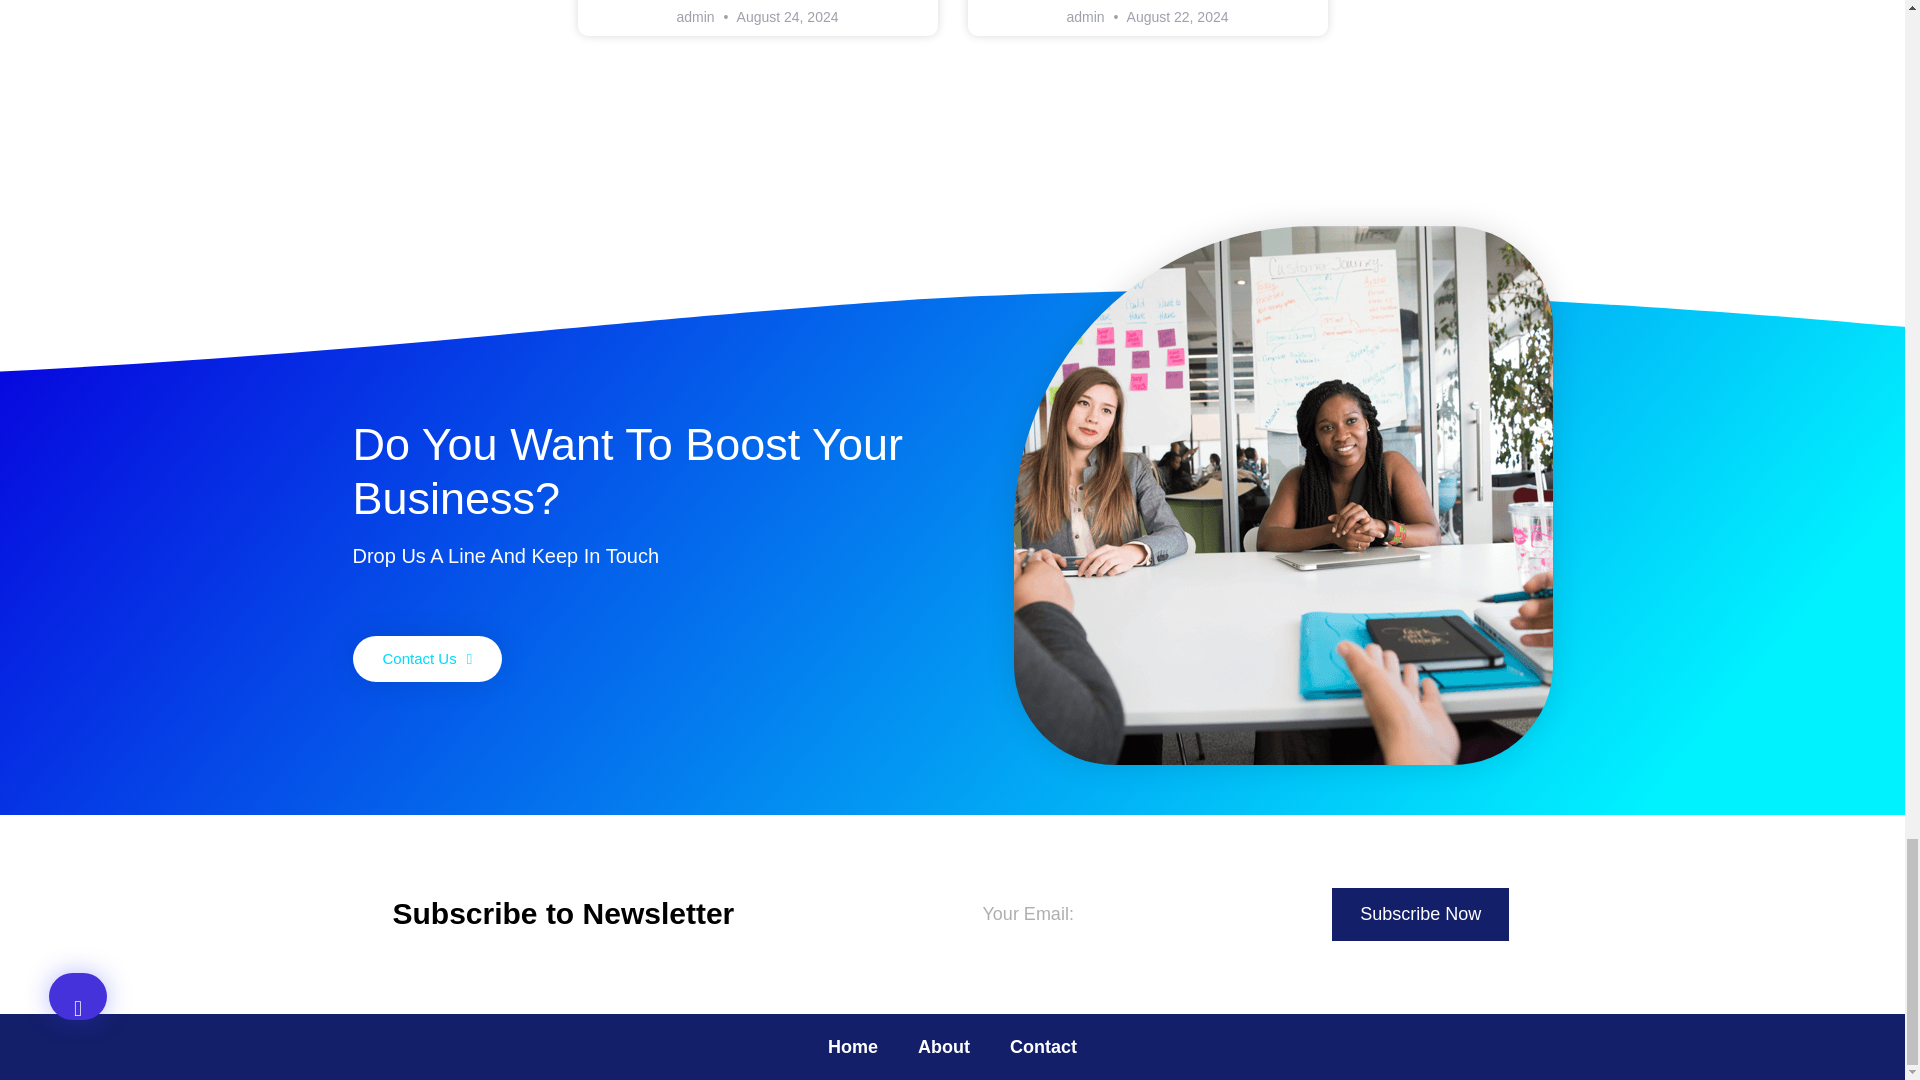 This screenshot has width=1920, height=1080. I want to click on Home, so click(853, 1046).